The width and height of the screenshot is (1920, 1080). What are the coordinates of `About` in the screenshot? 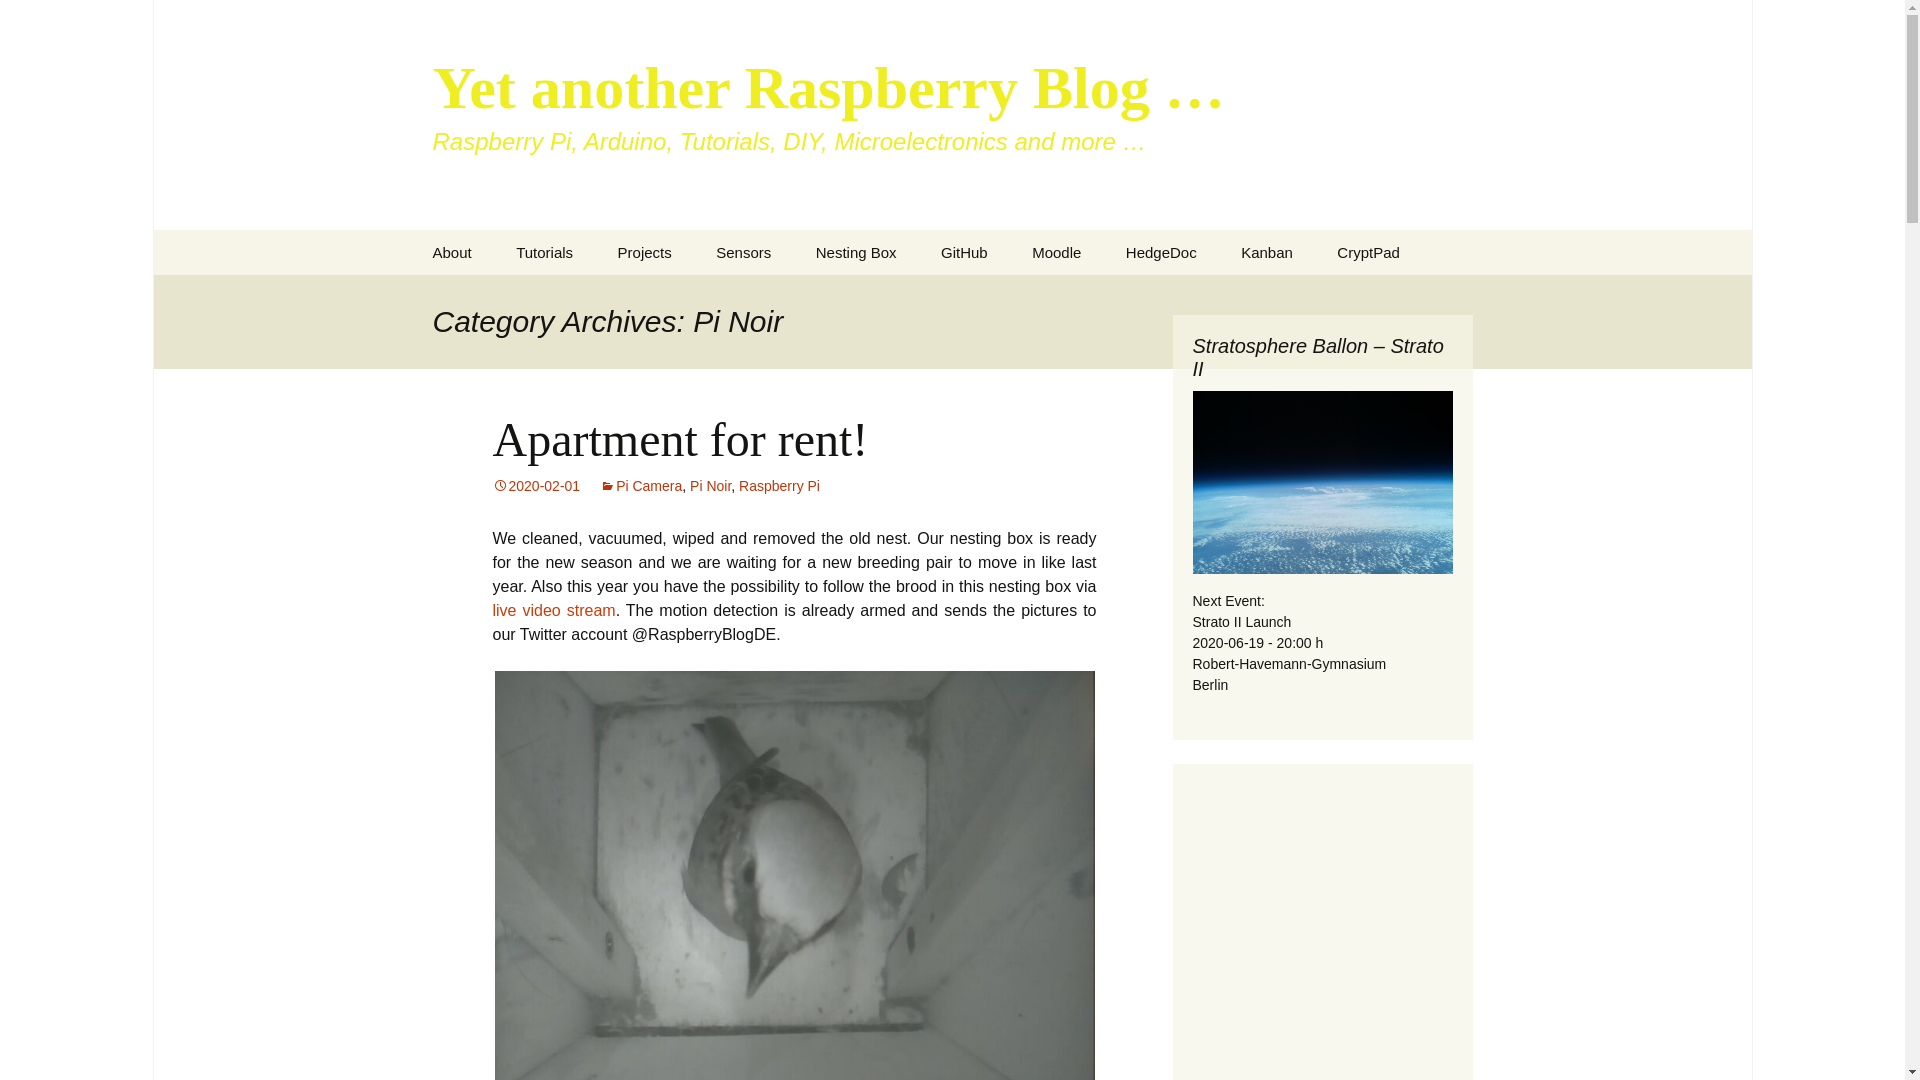 It's located at (452, 252).